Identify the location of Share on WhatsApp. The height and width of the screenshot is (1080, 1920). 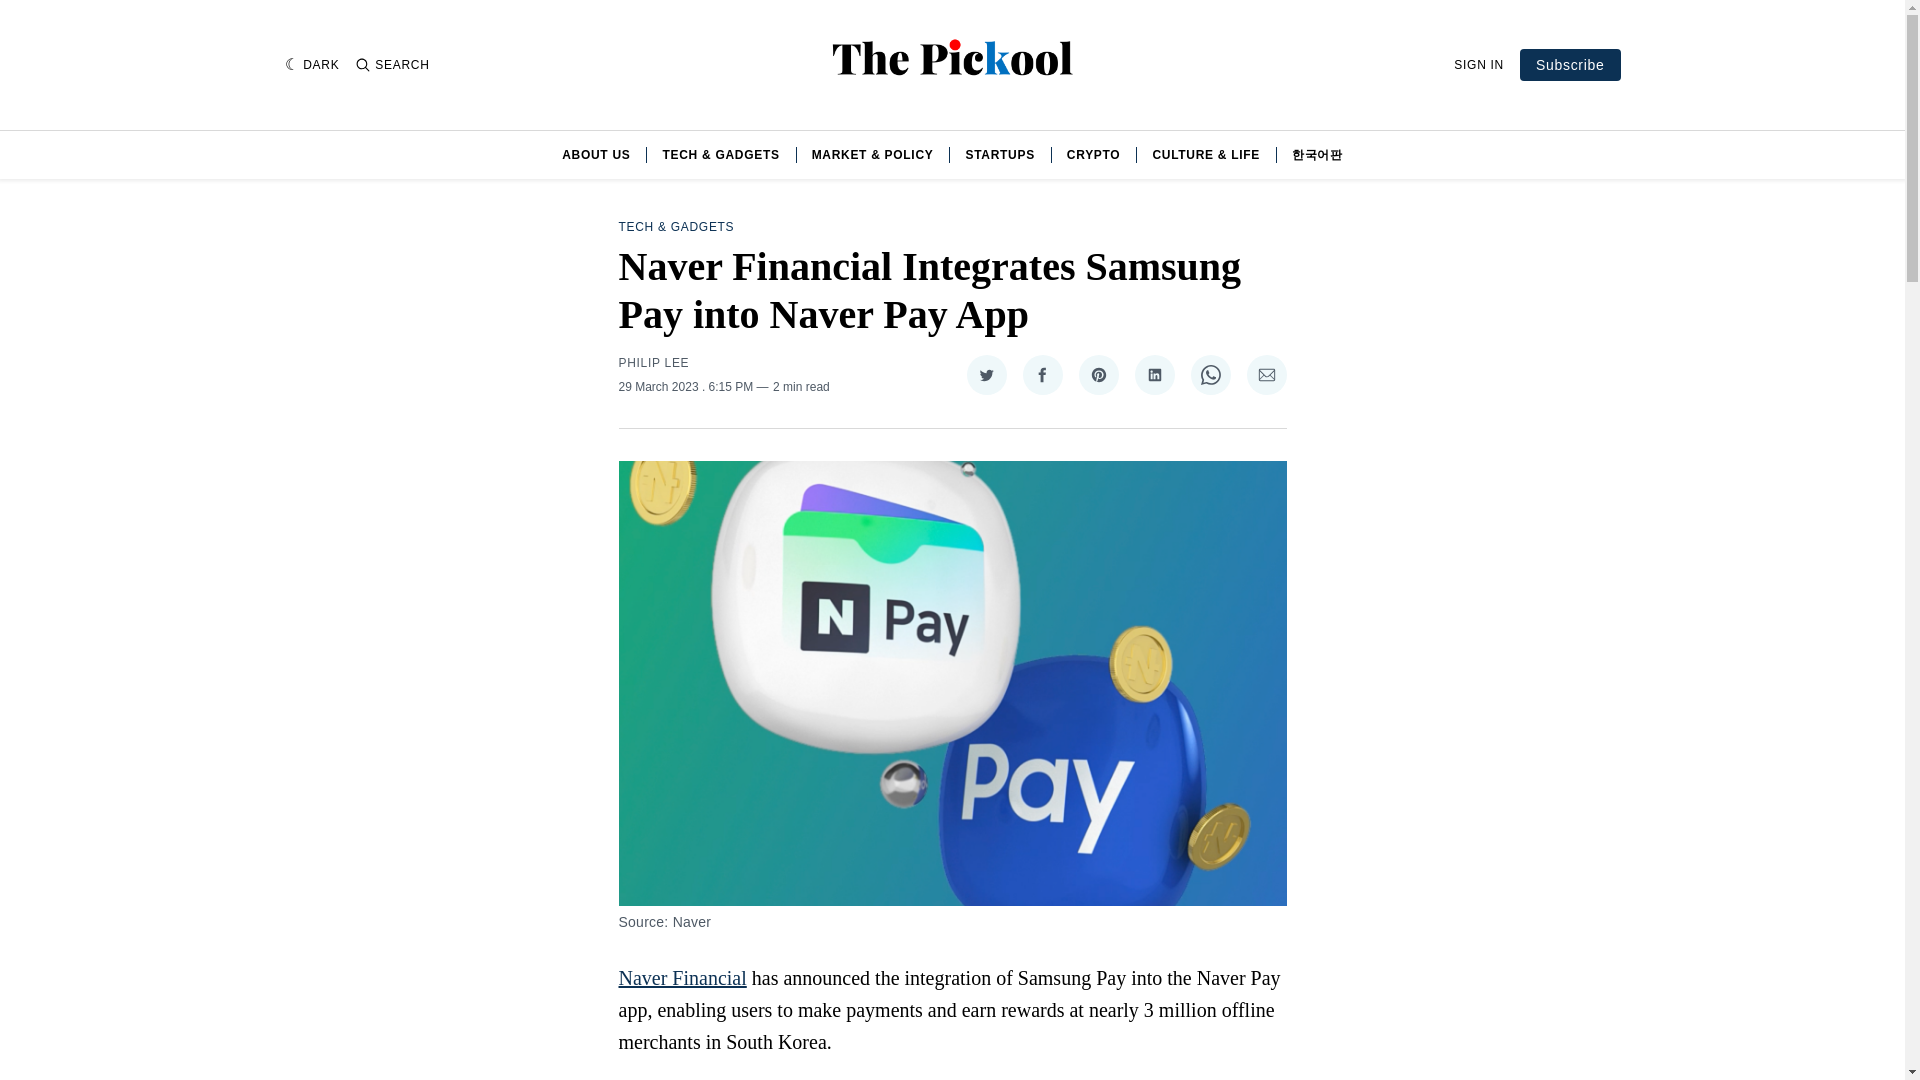
(1210, 375).